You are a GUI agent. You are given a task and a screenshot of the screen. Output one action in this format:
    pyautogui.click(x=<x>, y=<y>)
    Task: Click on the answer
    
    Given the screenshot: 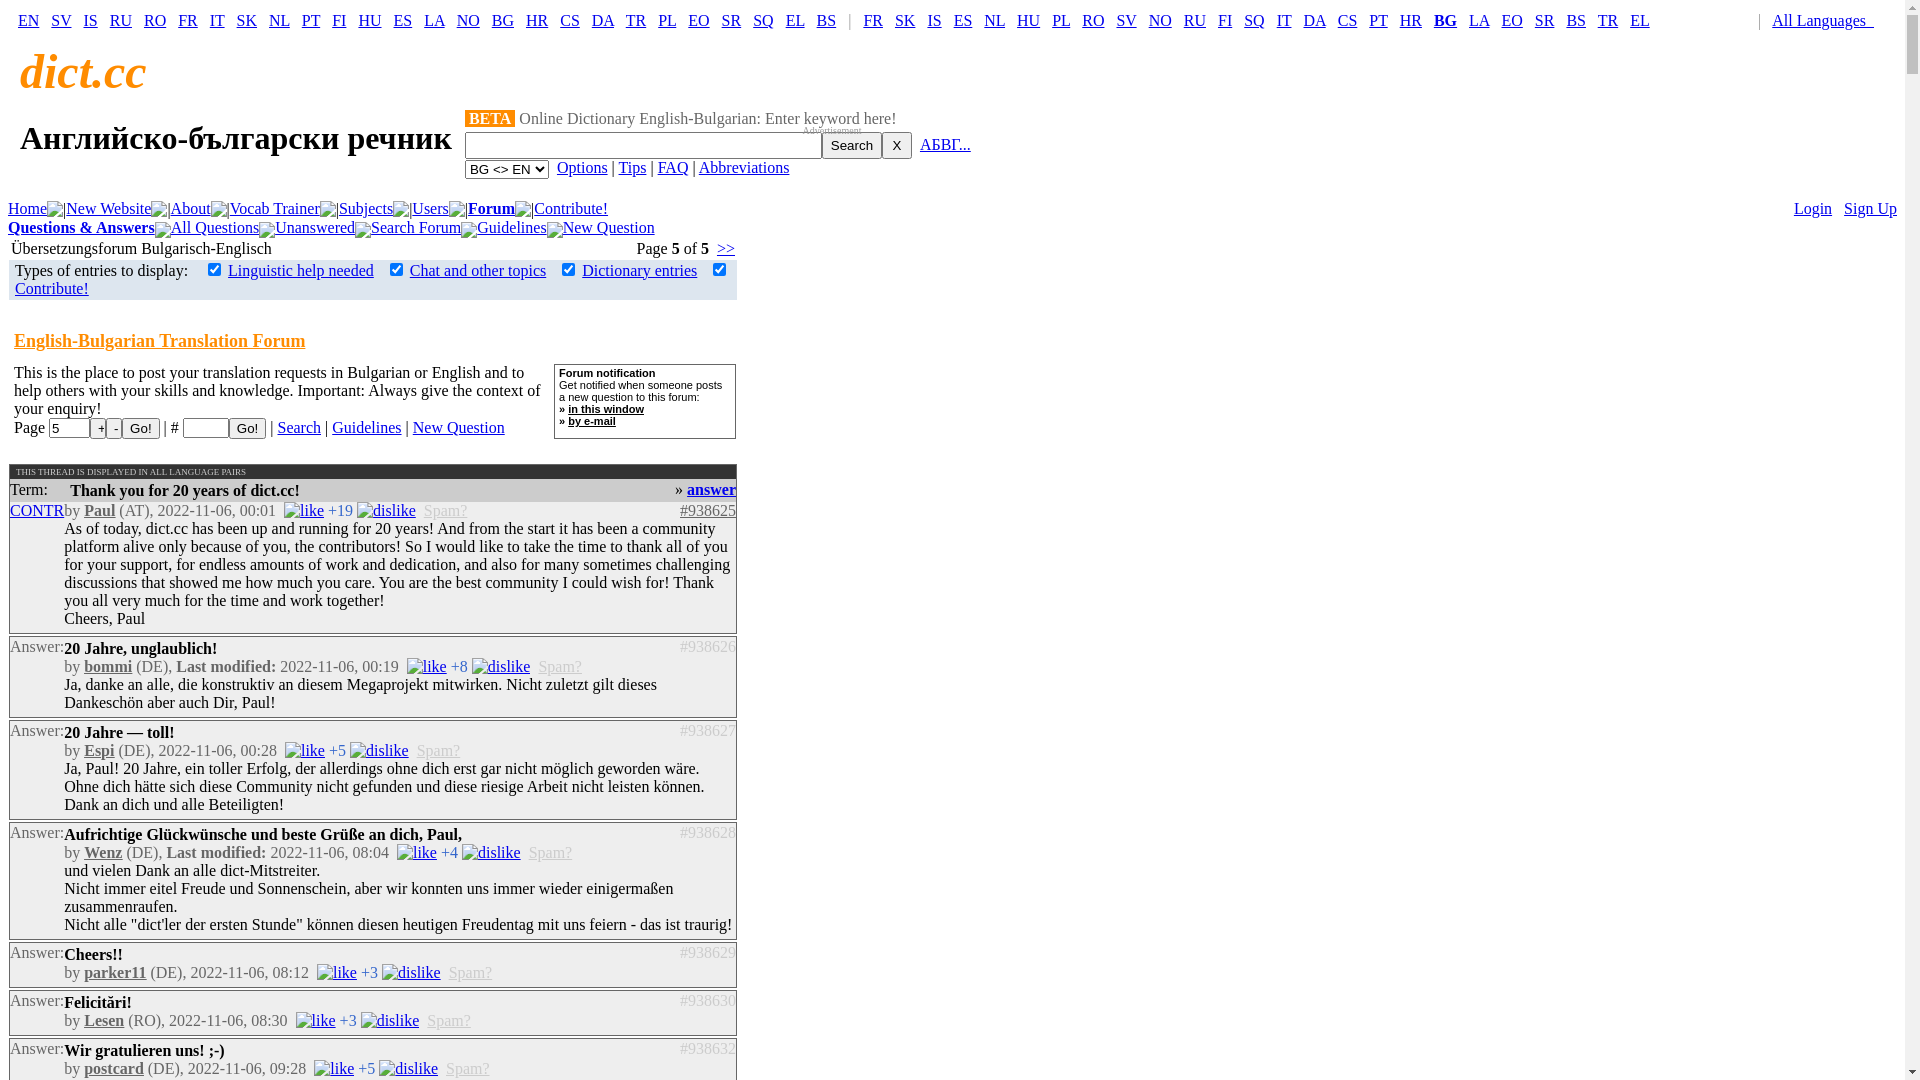 What is the action you would take?
    pyautogui.click(x=712, y=490)
    